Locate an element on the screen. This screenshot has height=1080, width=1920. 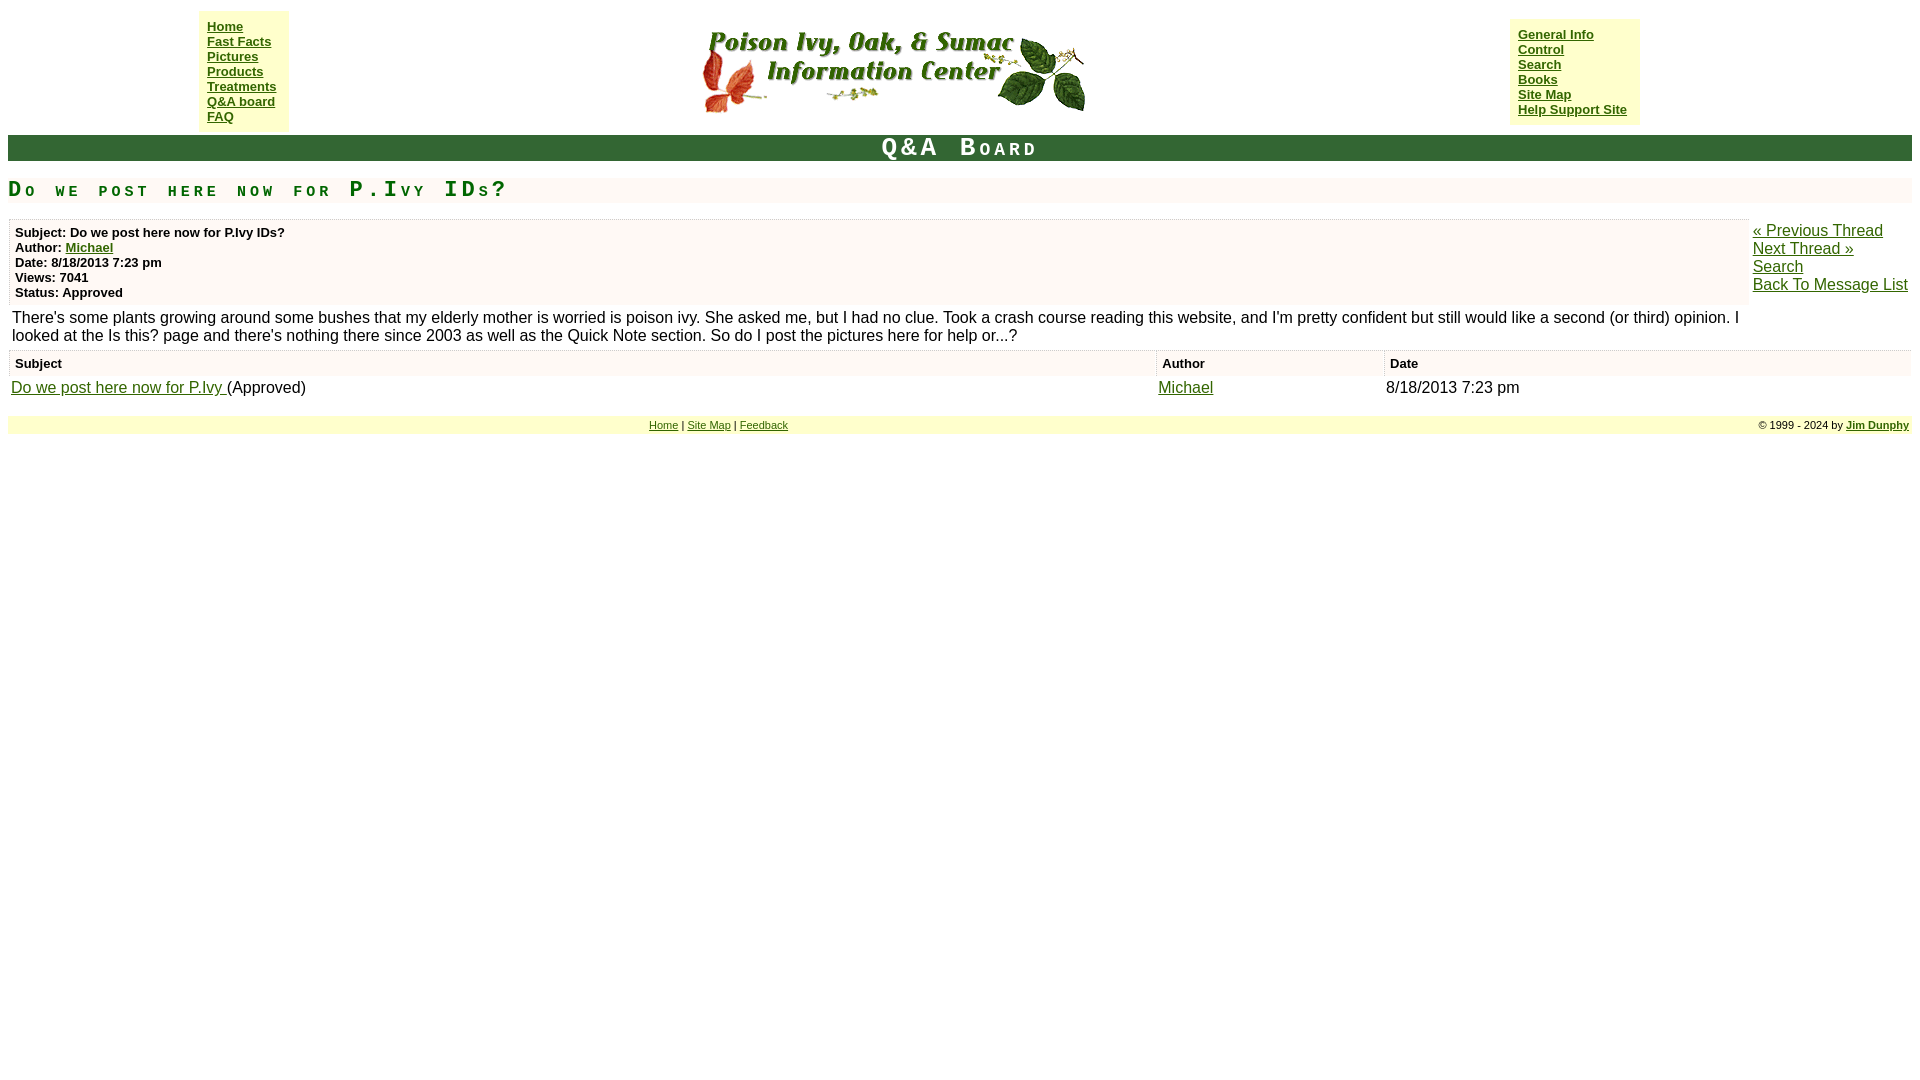
Michael is located at coordinates (89, 246).